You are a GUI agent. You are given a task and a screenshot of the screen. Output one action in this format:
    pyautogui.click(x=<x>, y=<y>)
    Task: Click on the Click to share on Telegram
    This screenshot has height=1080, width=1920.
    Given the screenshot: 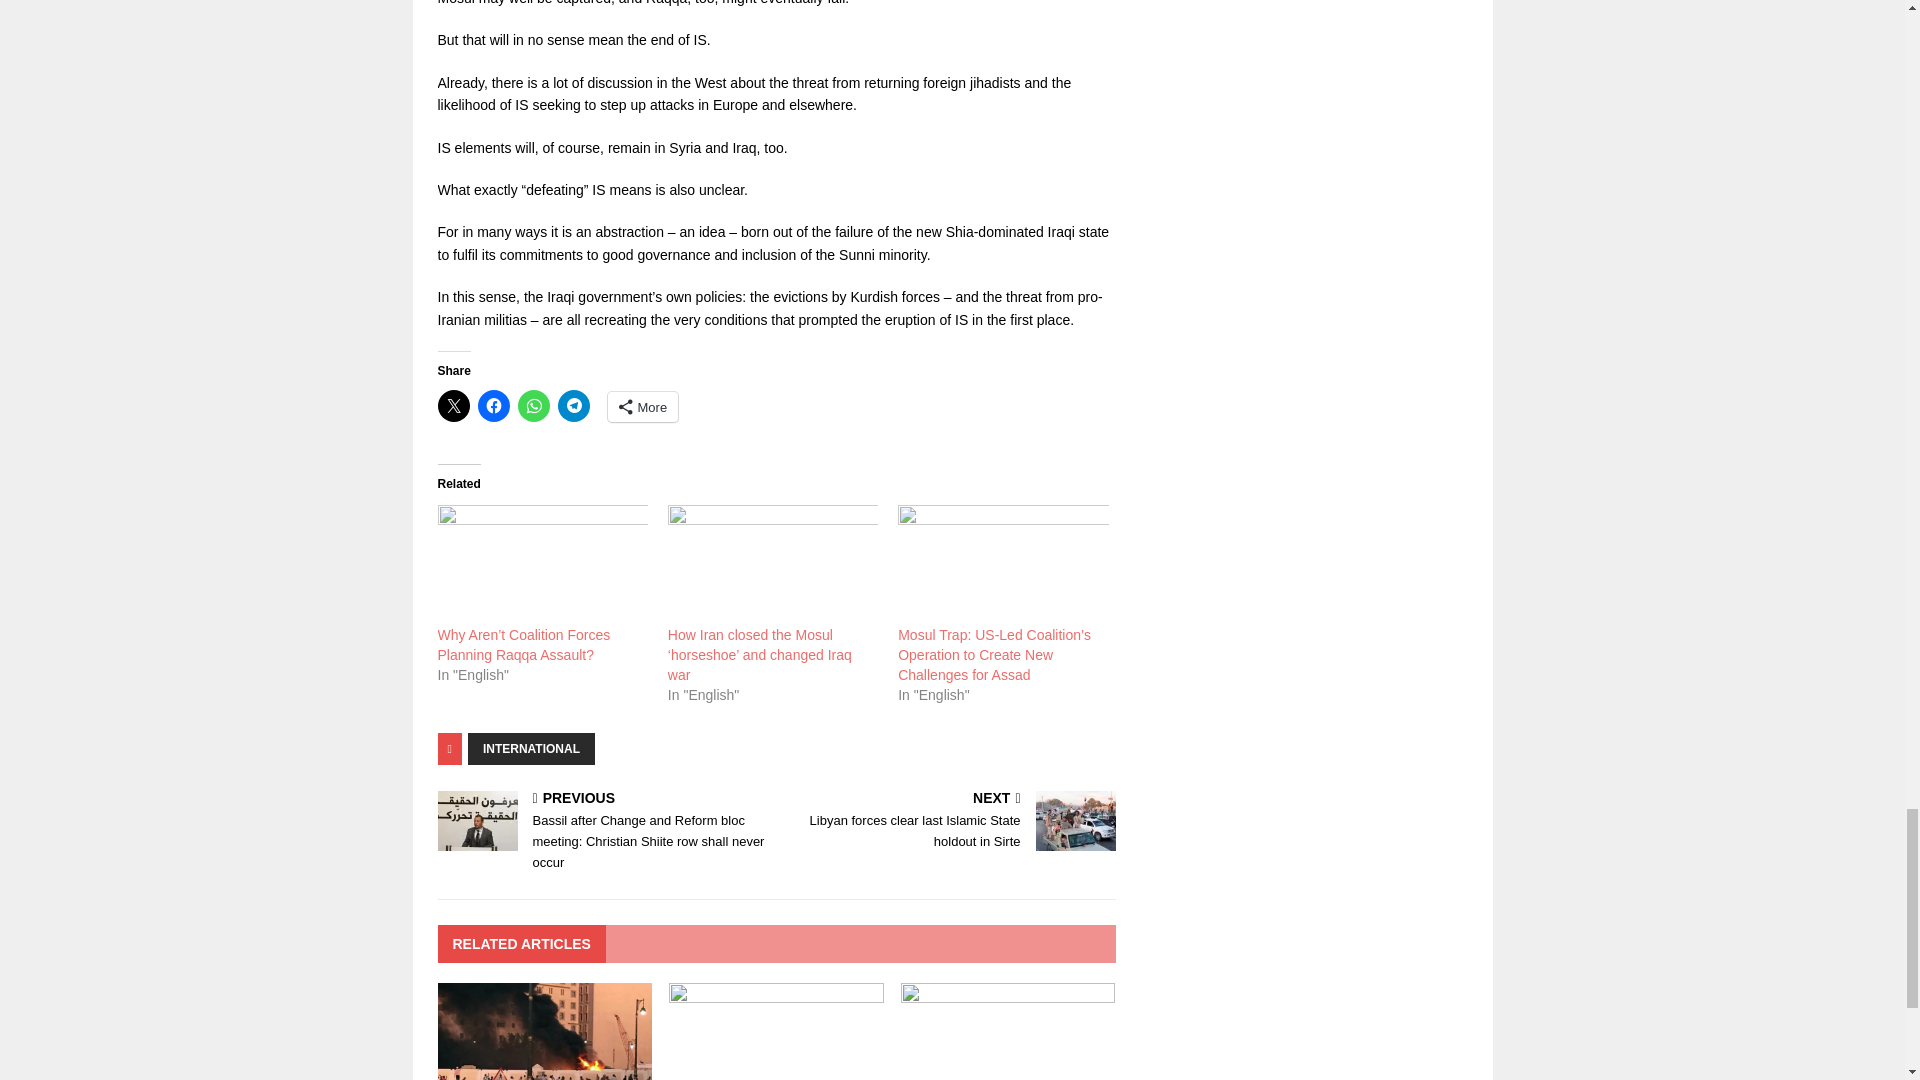 What is the action you would take?
    pyautogui.click(x=574, y=406)
    